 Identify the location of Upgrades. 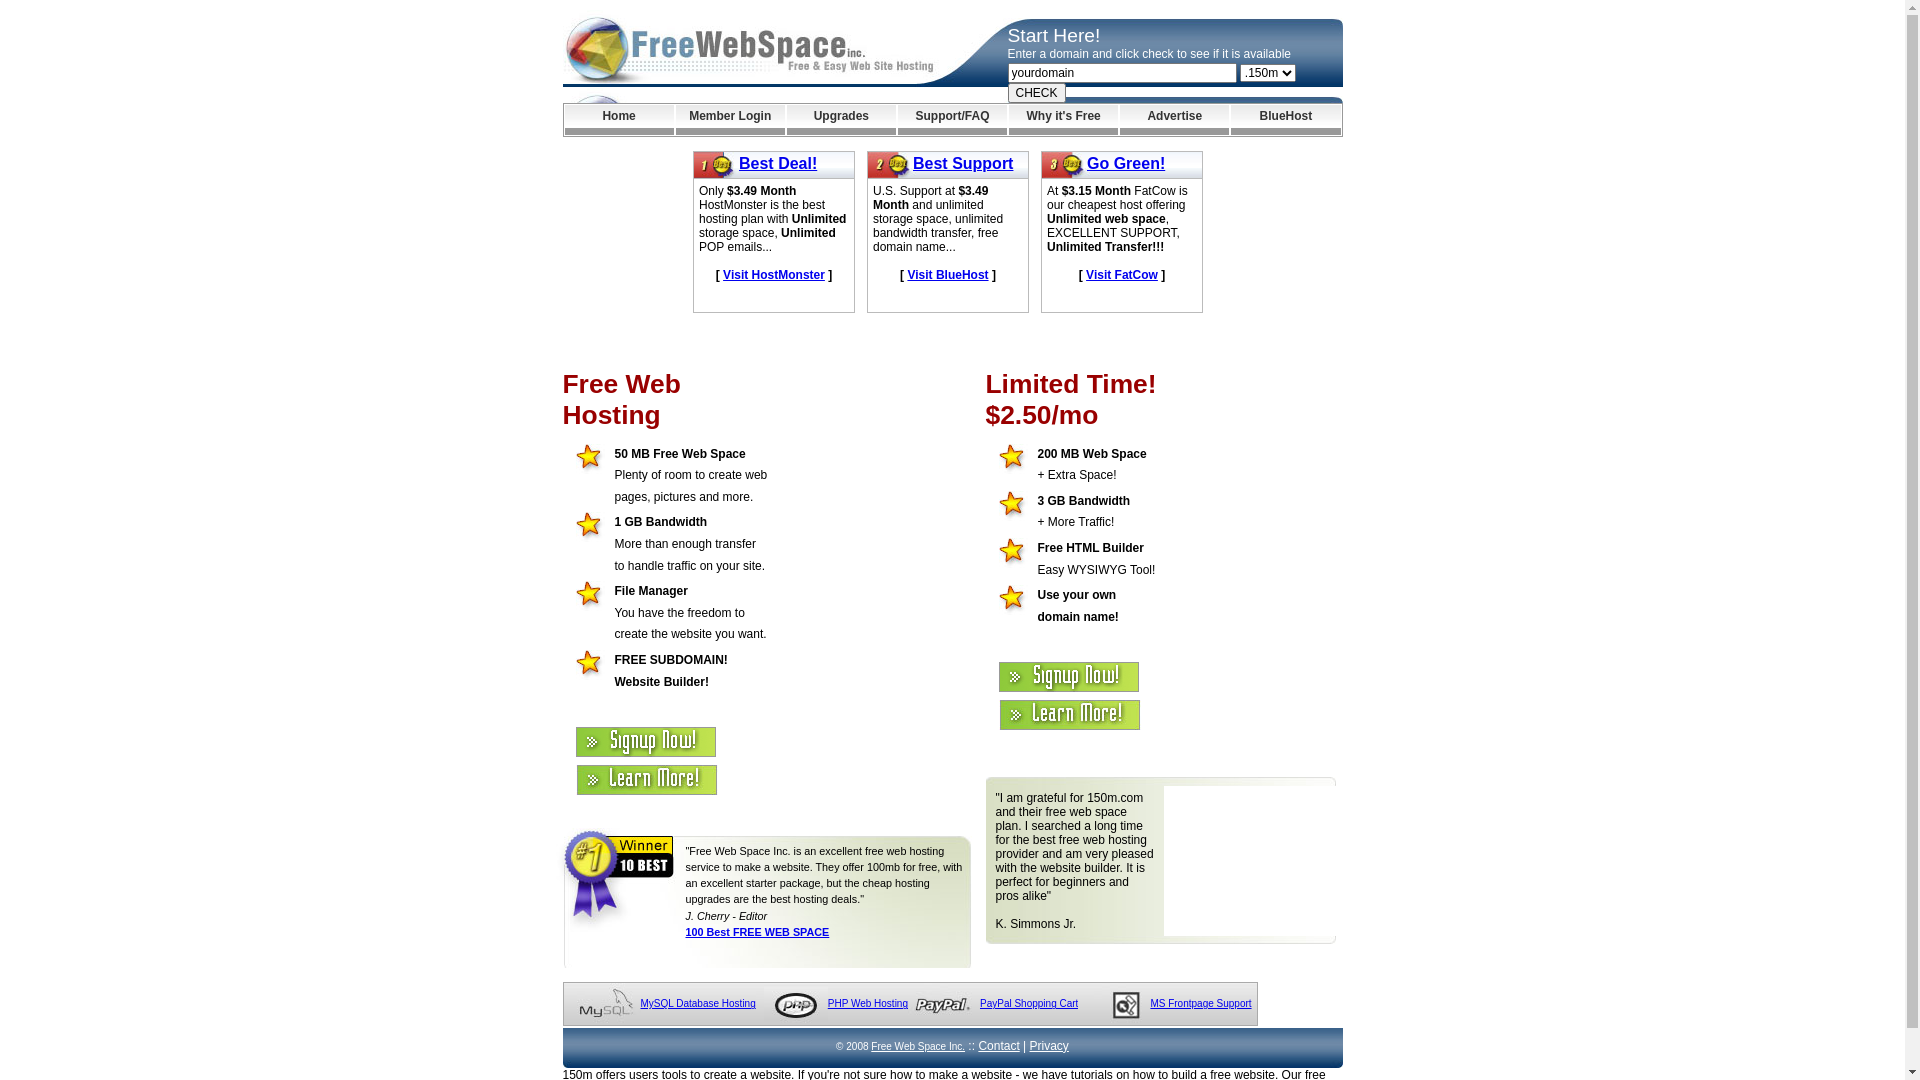
(842, 120).